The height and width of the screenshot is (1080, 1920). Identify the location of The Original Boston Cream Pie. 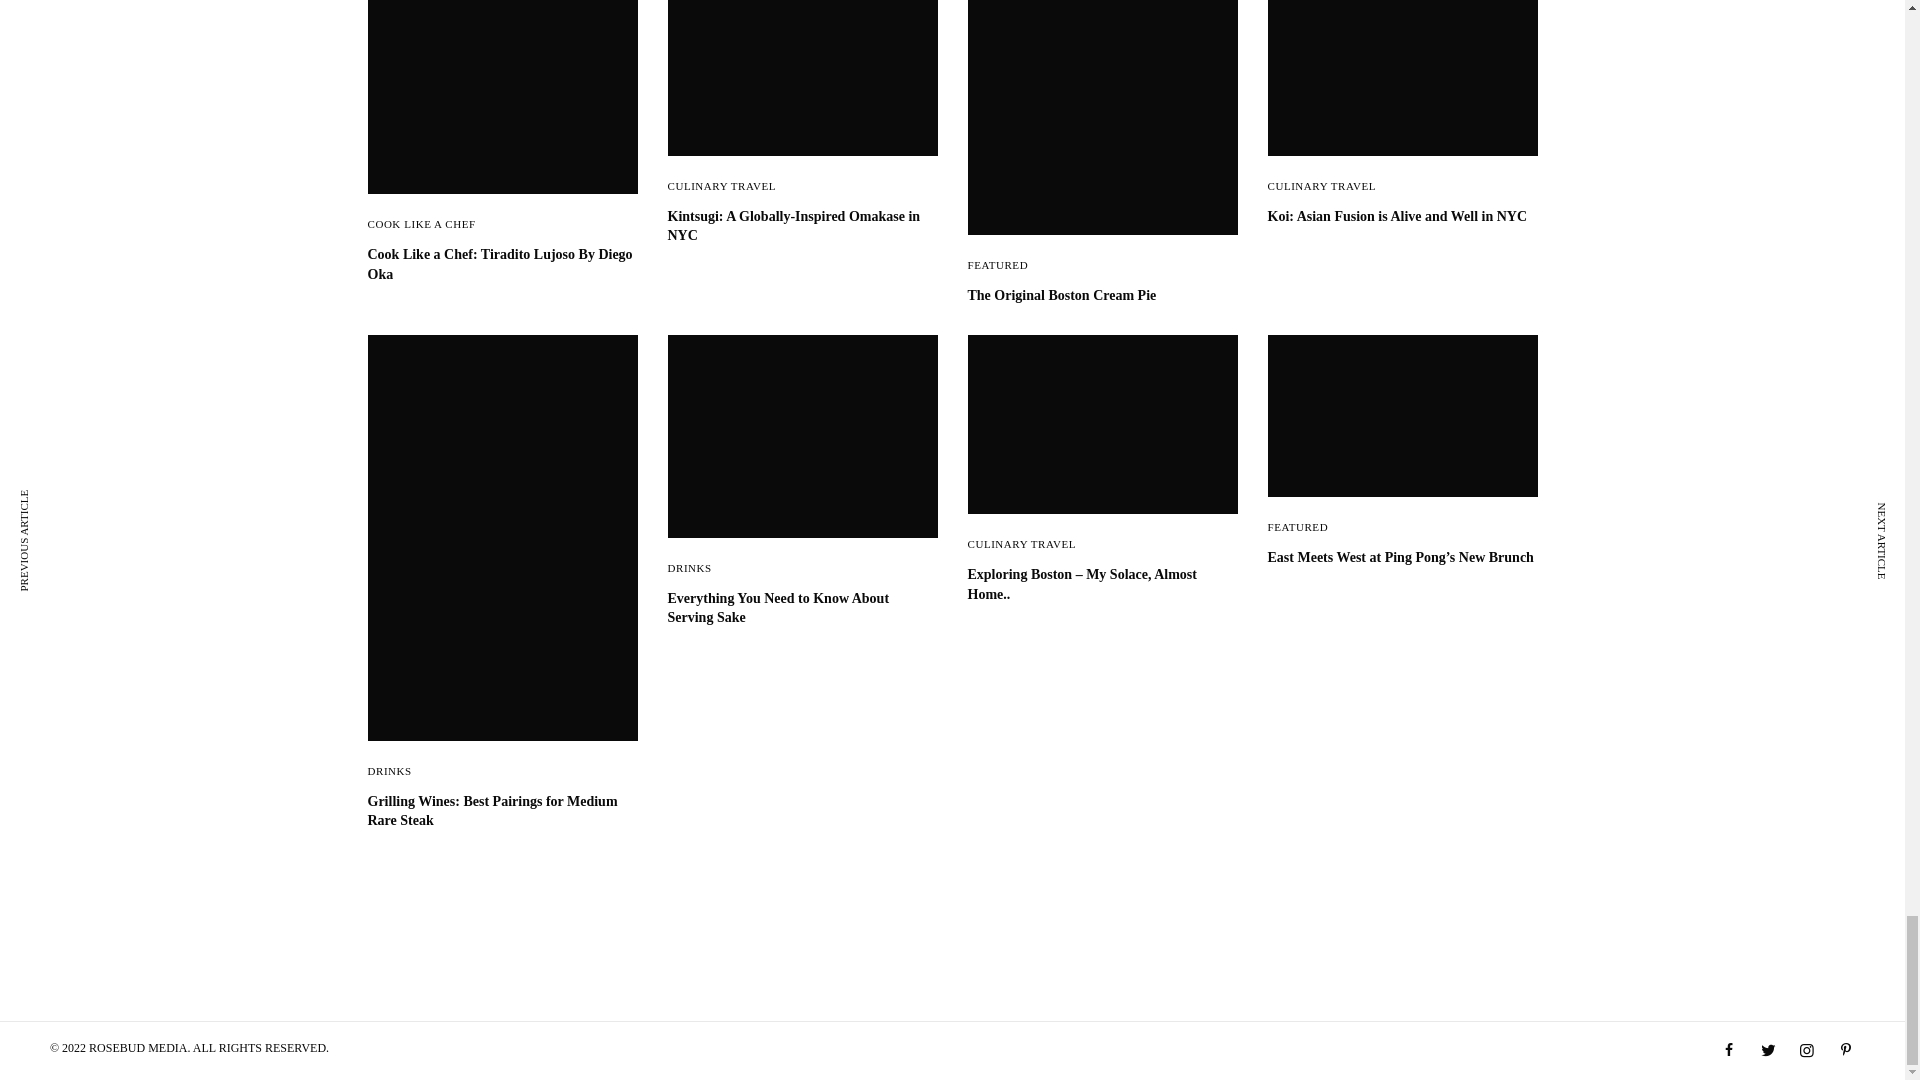
(1102, 296).